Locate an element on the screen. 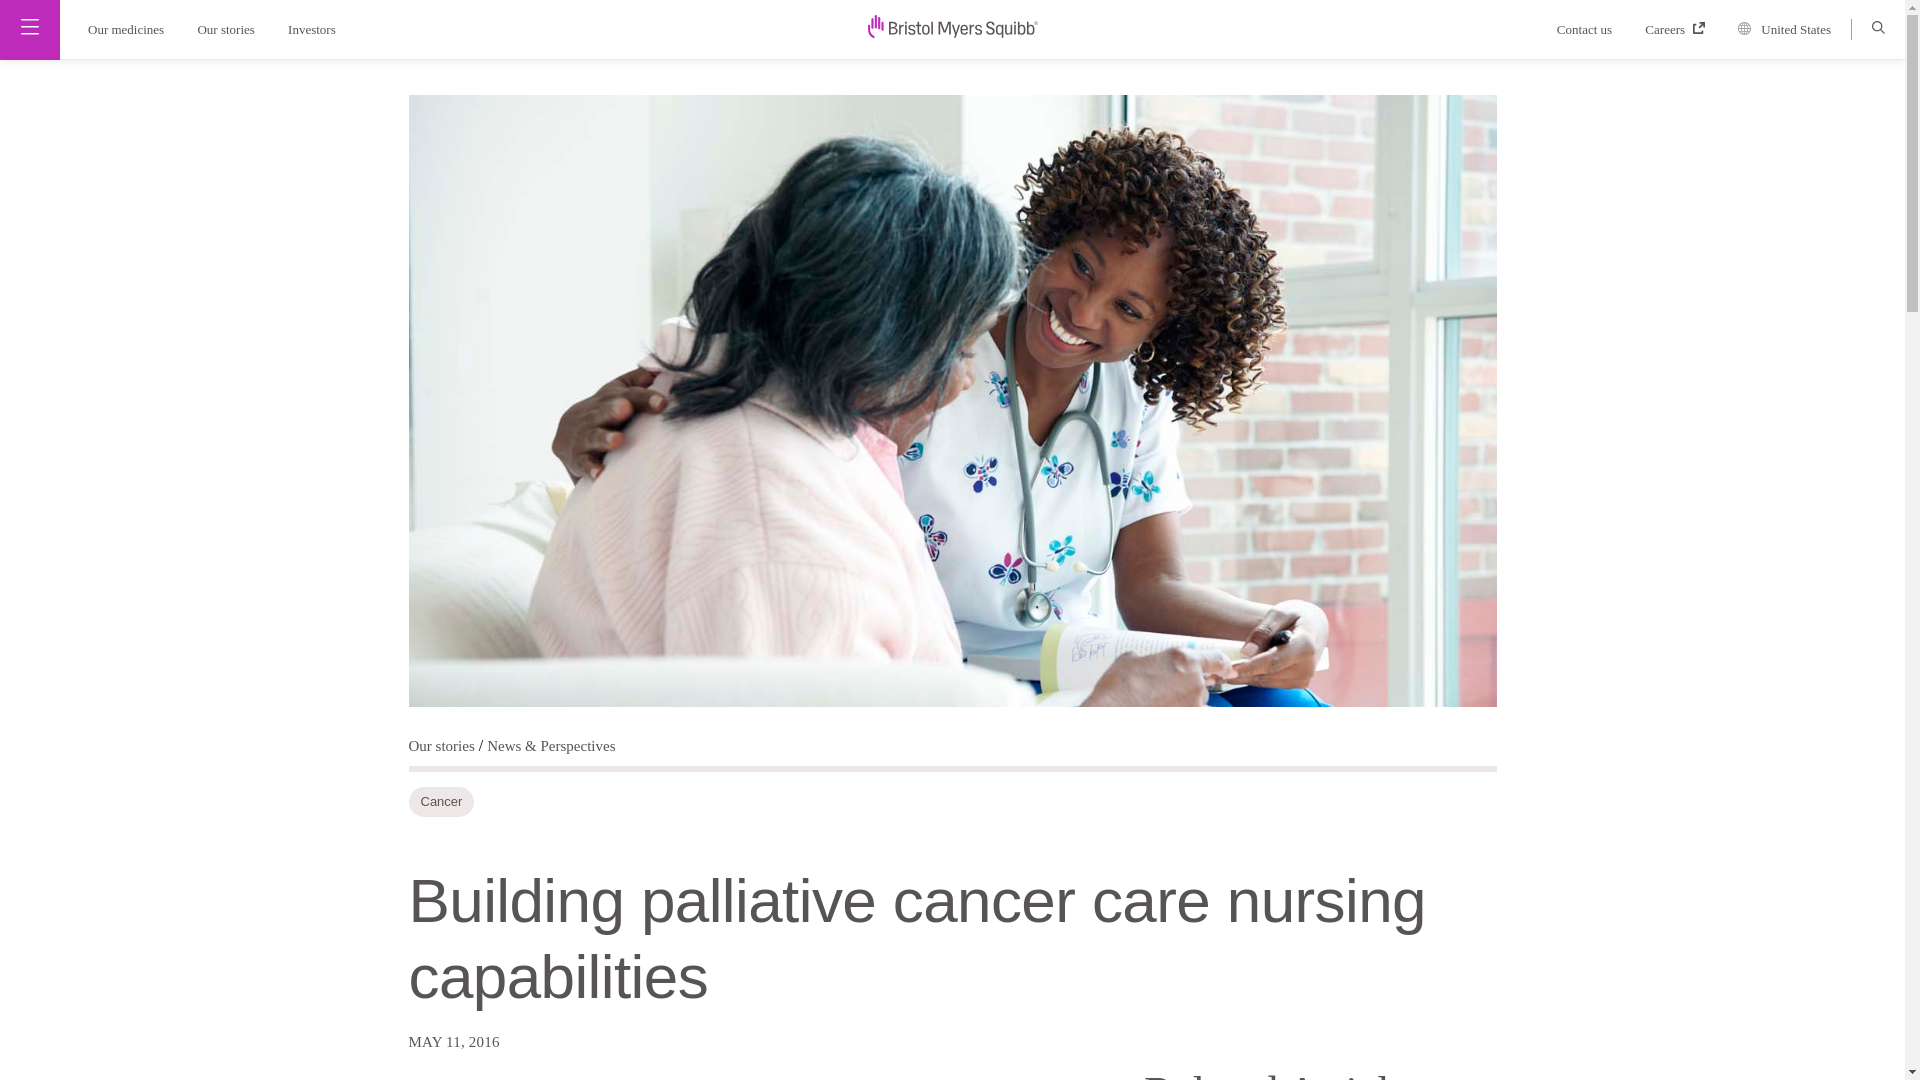 Image resolution: width=1920 pixels, height=1080 pixels. Careers is located at coordinates (1682, 28).